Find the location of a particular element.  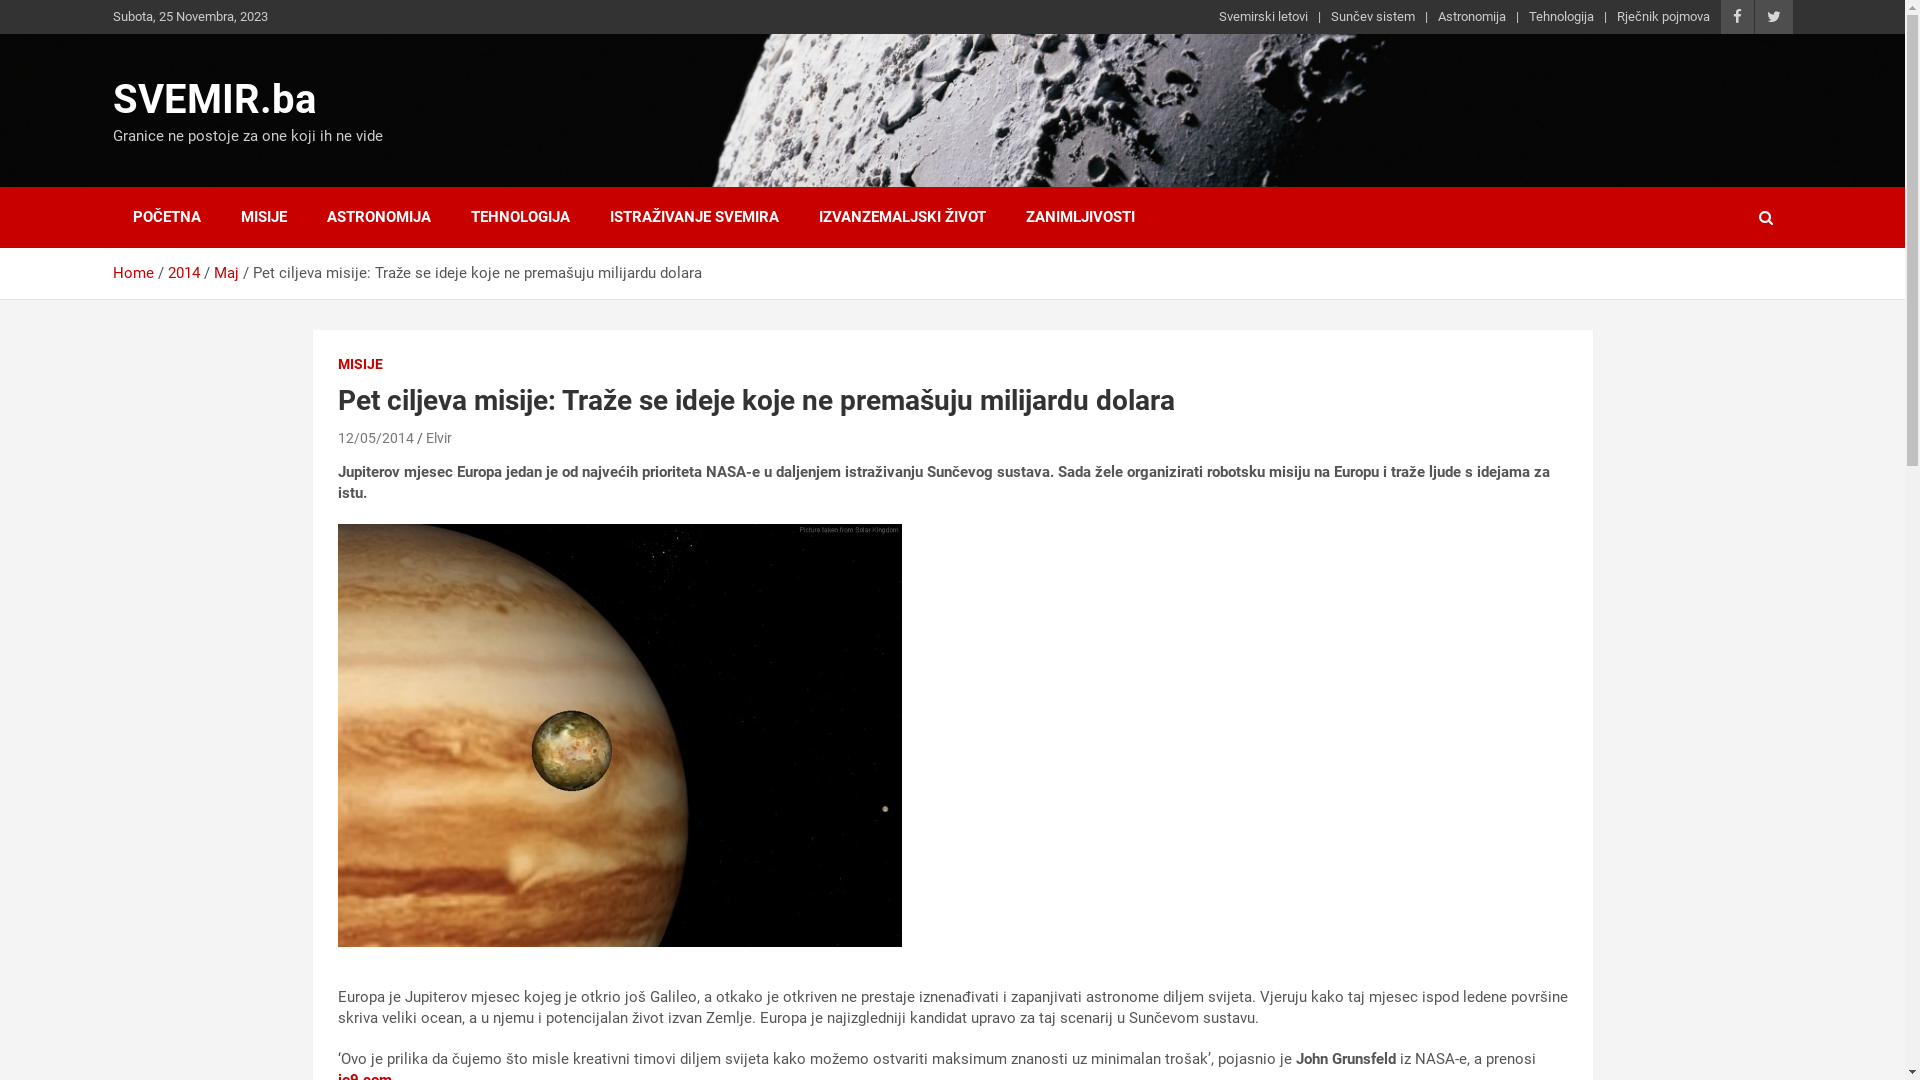

Home is located at coordinates (132, 273).